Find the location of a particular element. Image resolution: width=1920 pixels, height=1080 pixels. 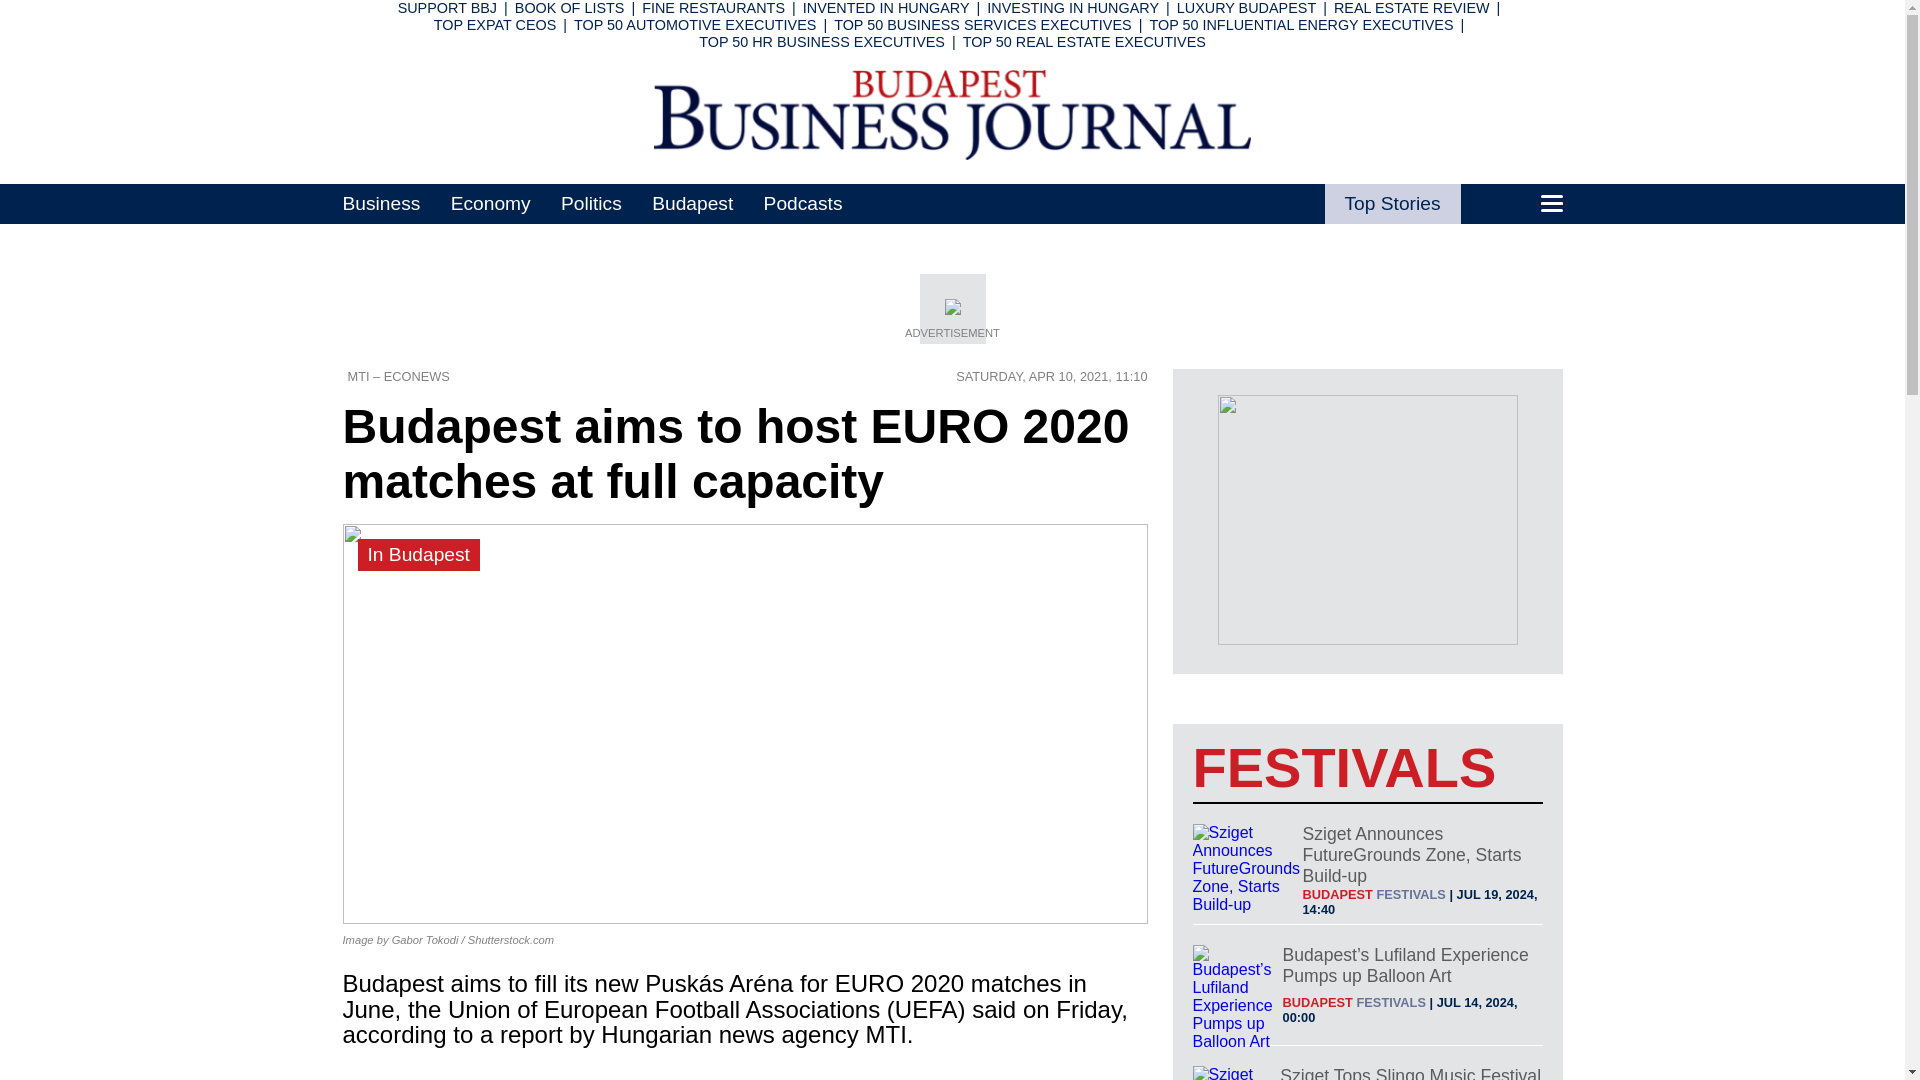

SUPPORT BBJ is located at coordinates (447, 8).